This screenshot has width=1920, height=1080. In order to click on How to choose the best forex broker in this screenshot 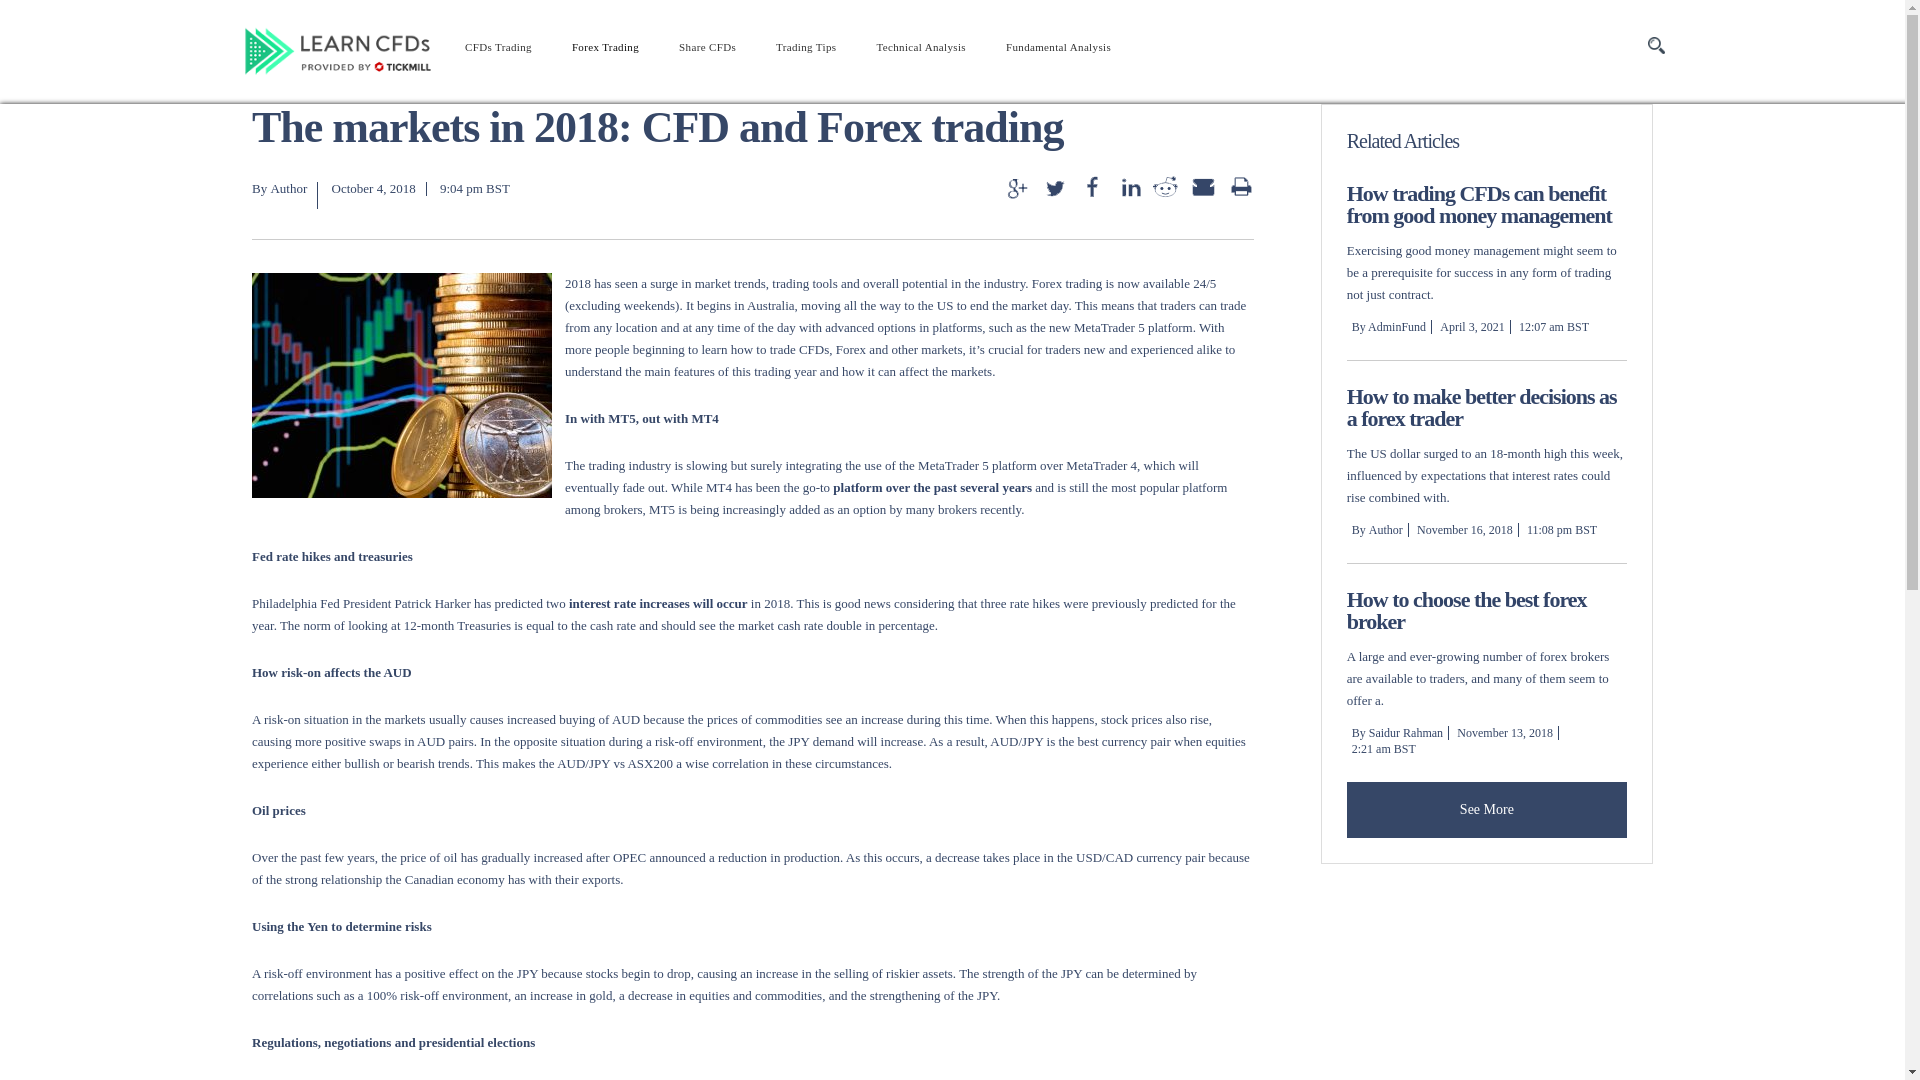, I will do `click(1467, 610)`.